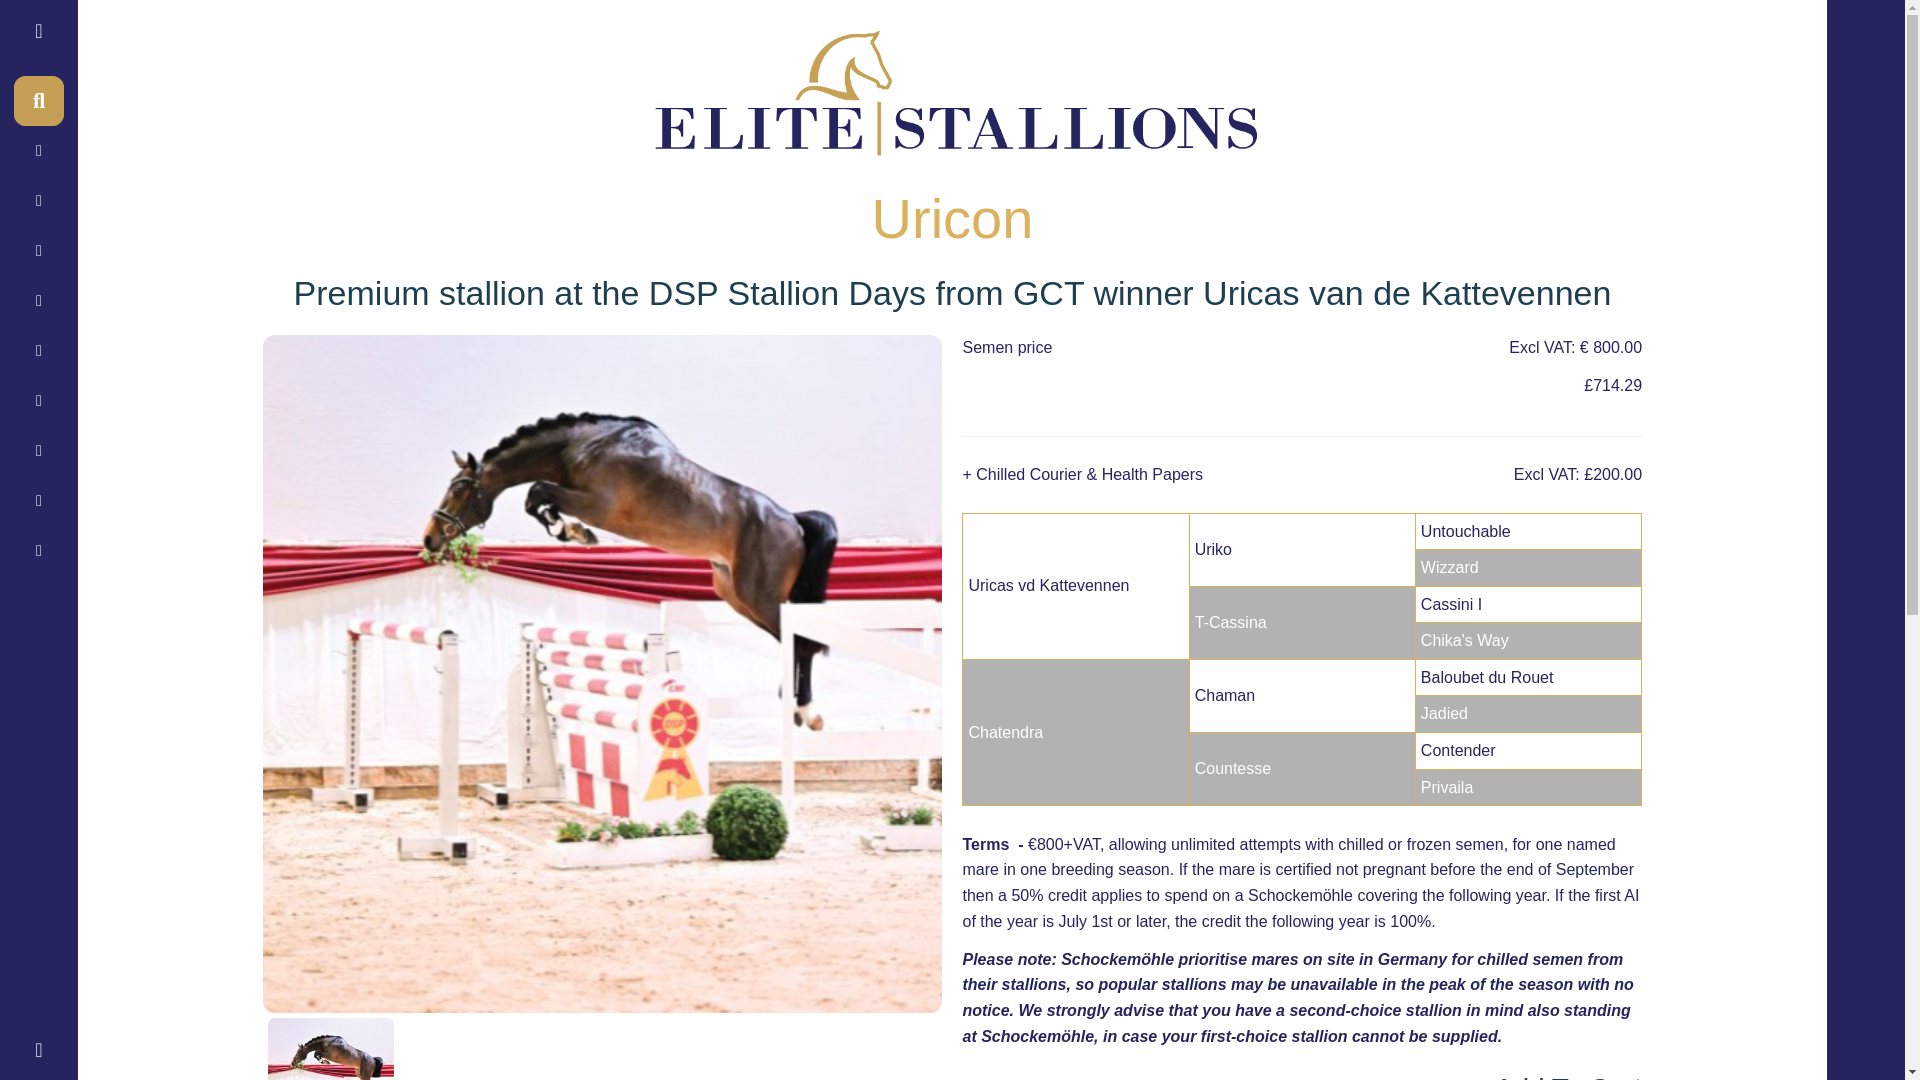 The width and height of the screenshot is (1920, 1080). Describe the element at coordinates (38, 31) in the screenshot. I see `Homepage Link` at that location.